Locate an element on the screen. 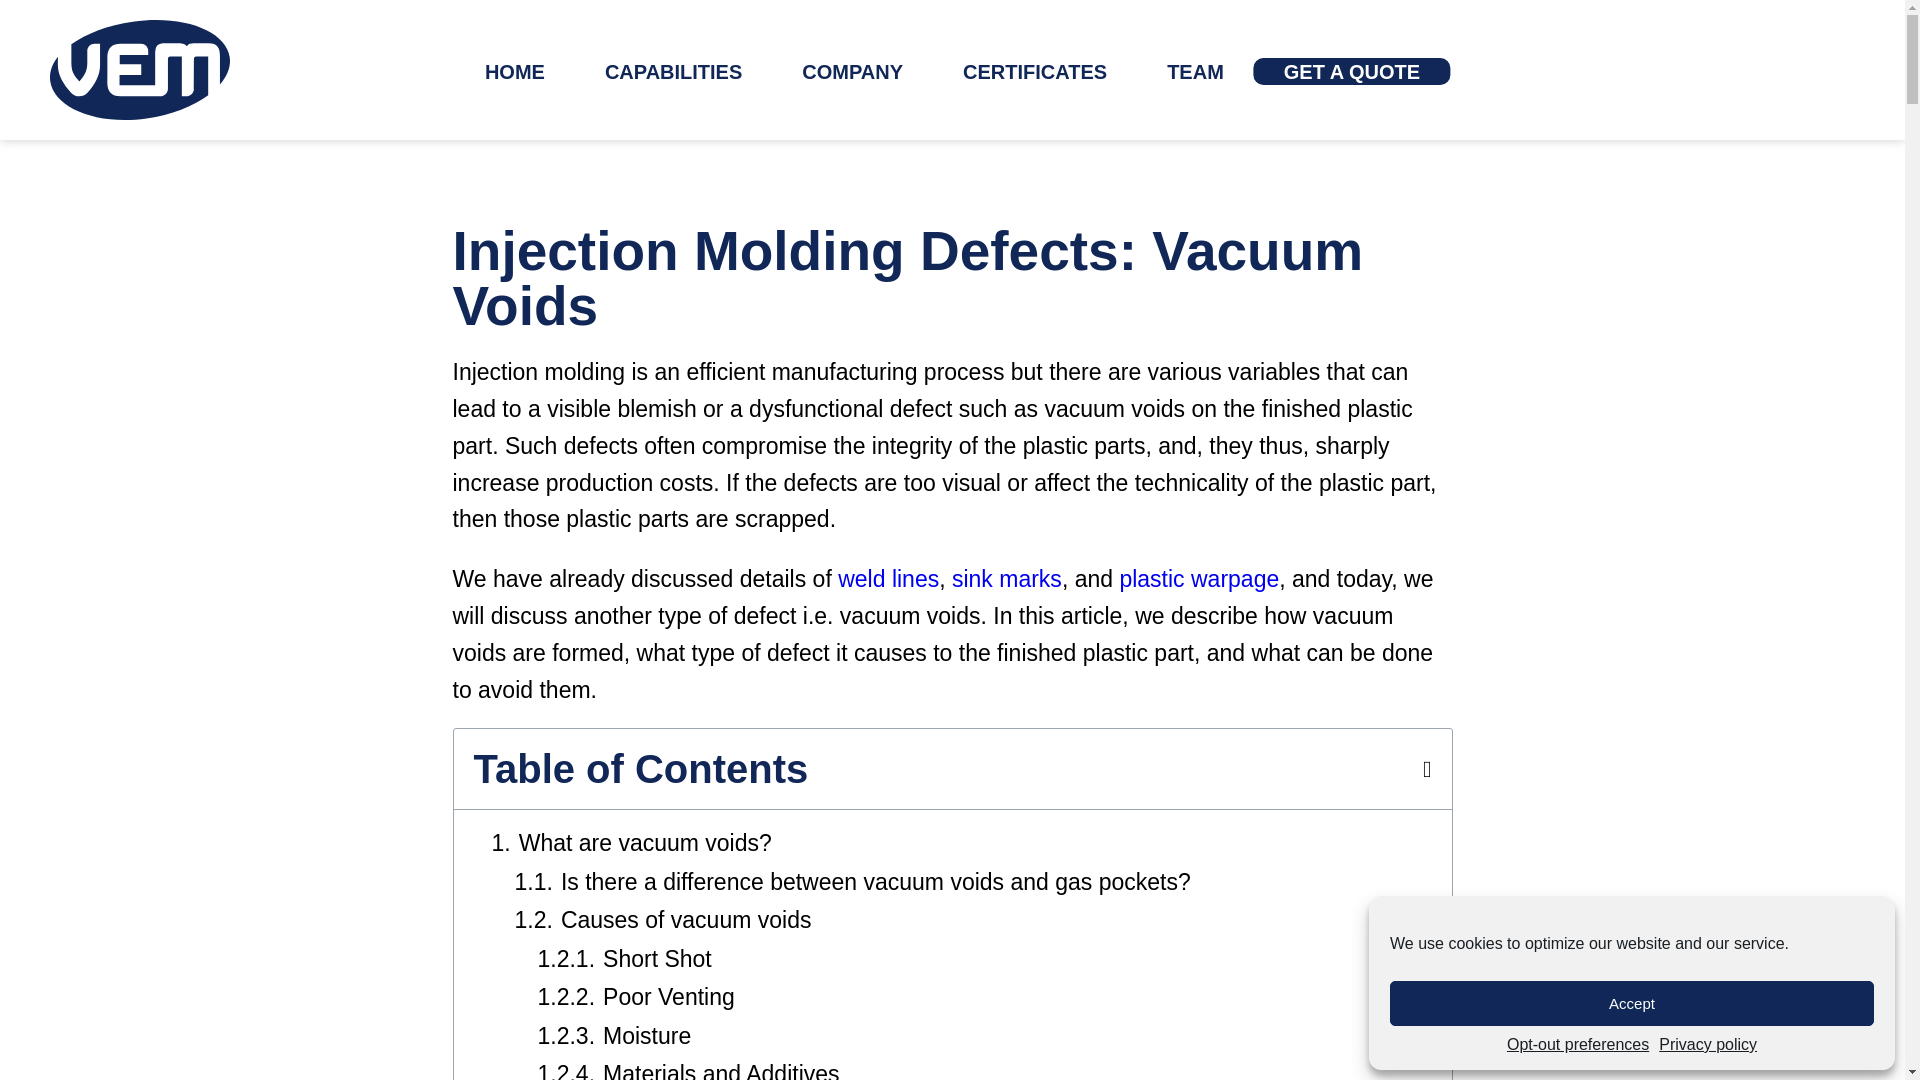  COMPANY is located at coordinates (852, 72).